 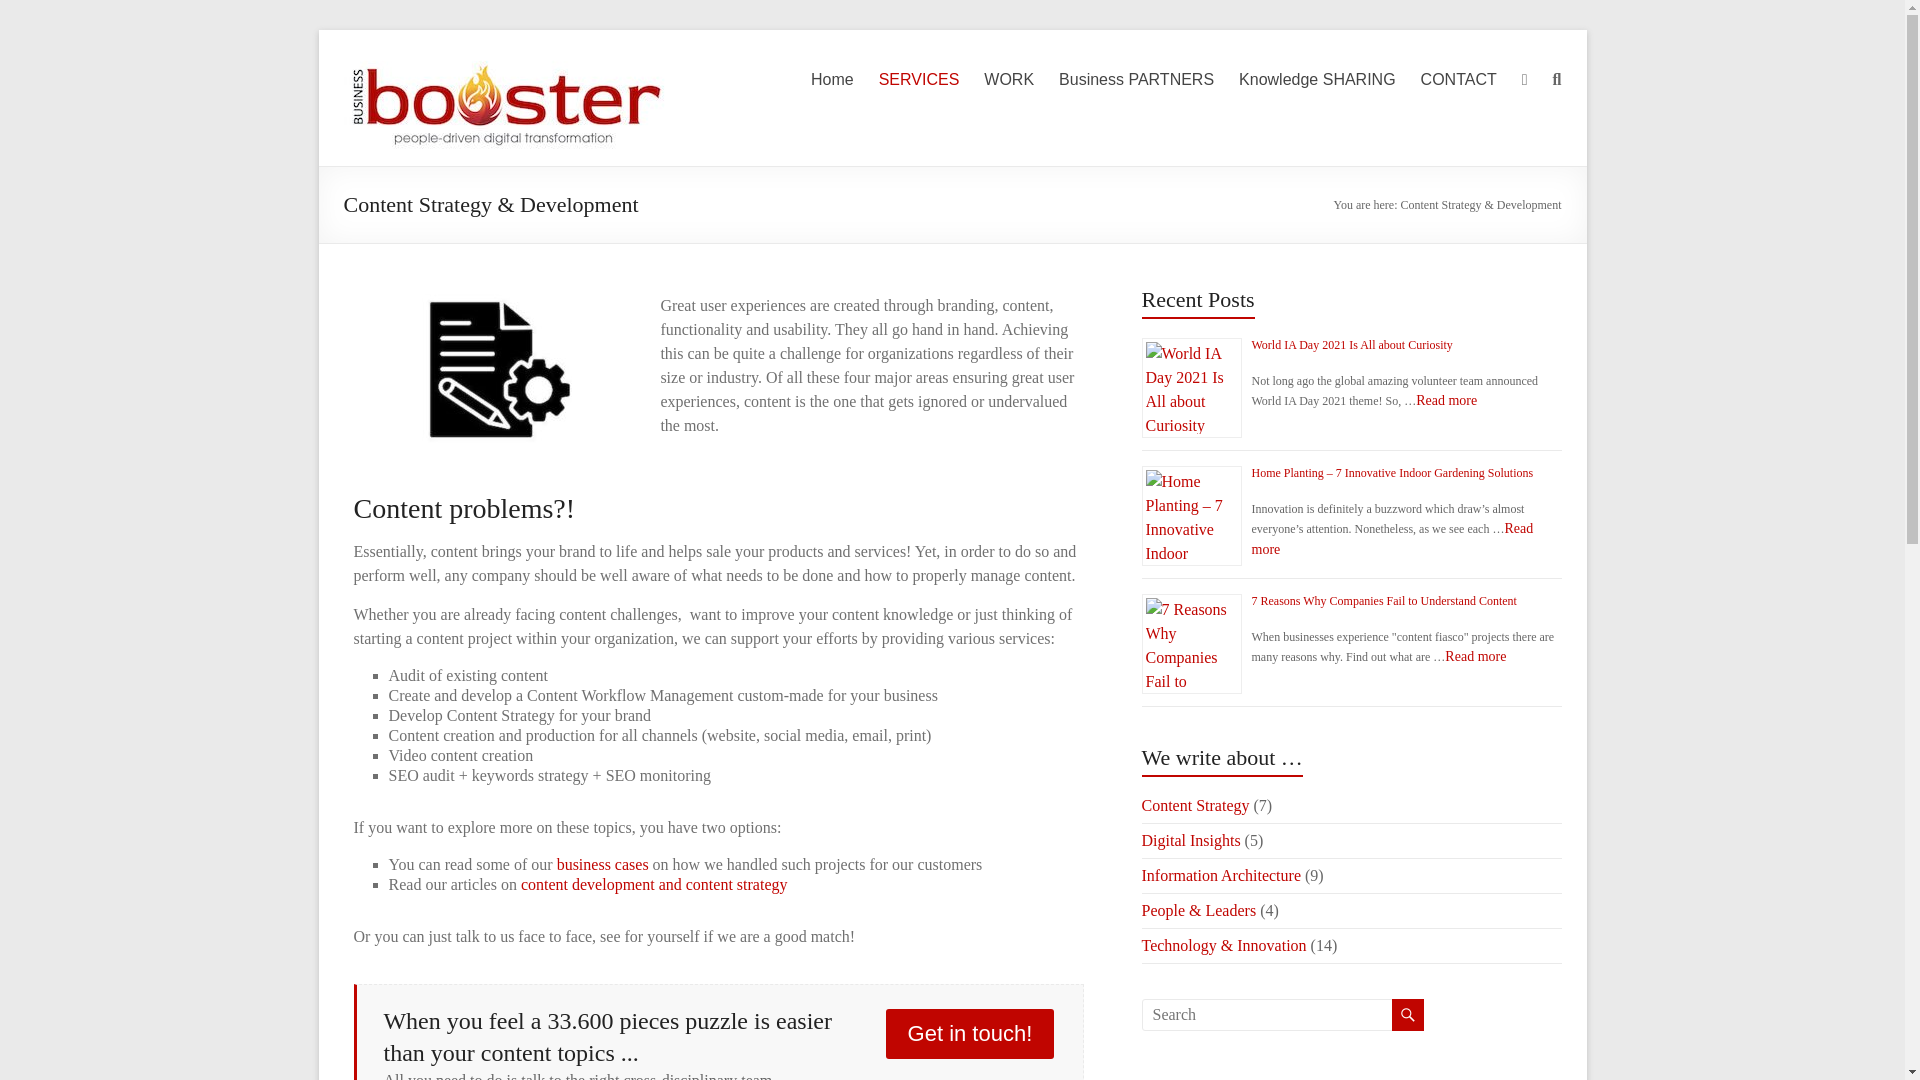 What do you see at coordinates (1475, 656) in the screenshot?
I see `Read more` at bounding box center [1475, 656].